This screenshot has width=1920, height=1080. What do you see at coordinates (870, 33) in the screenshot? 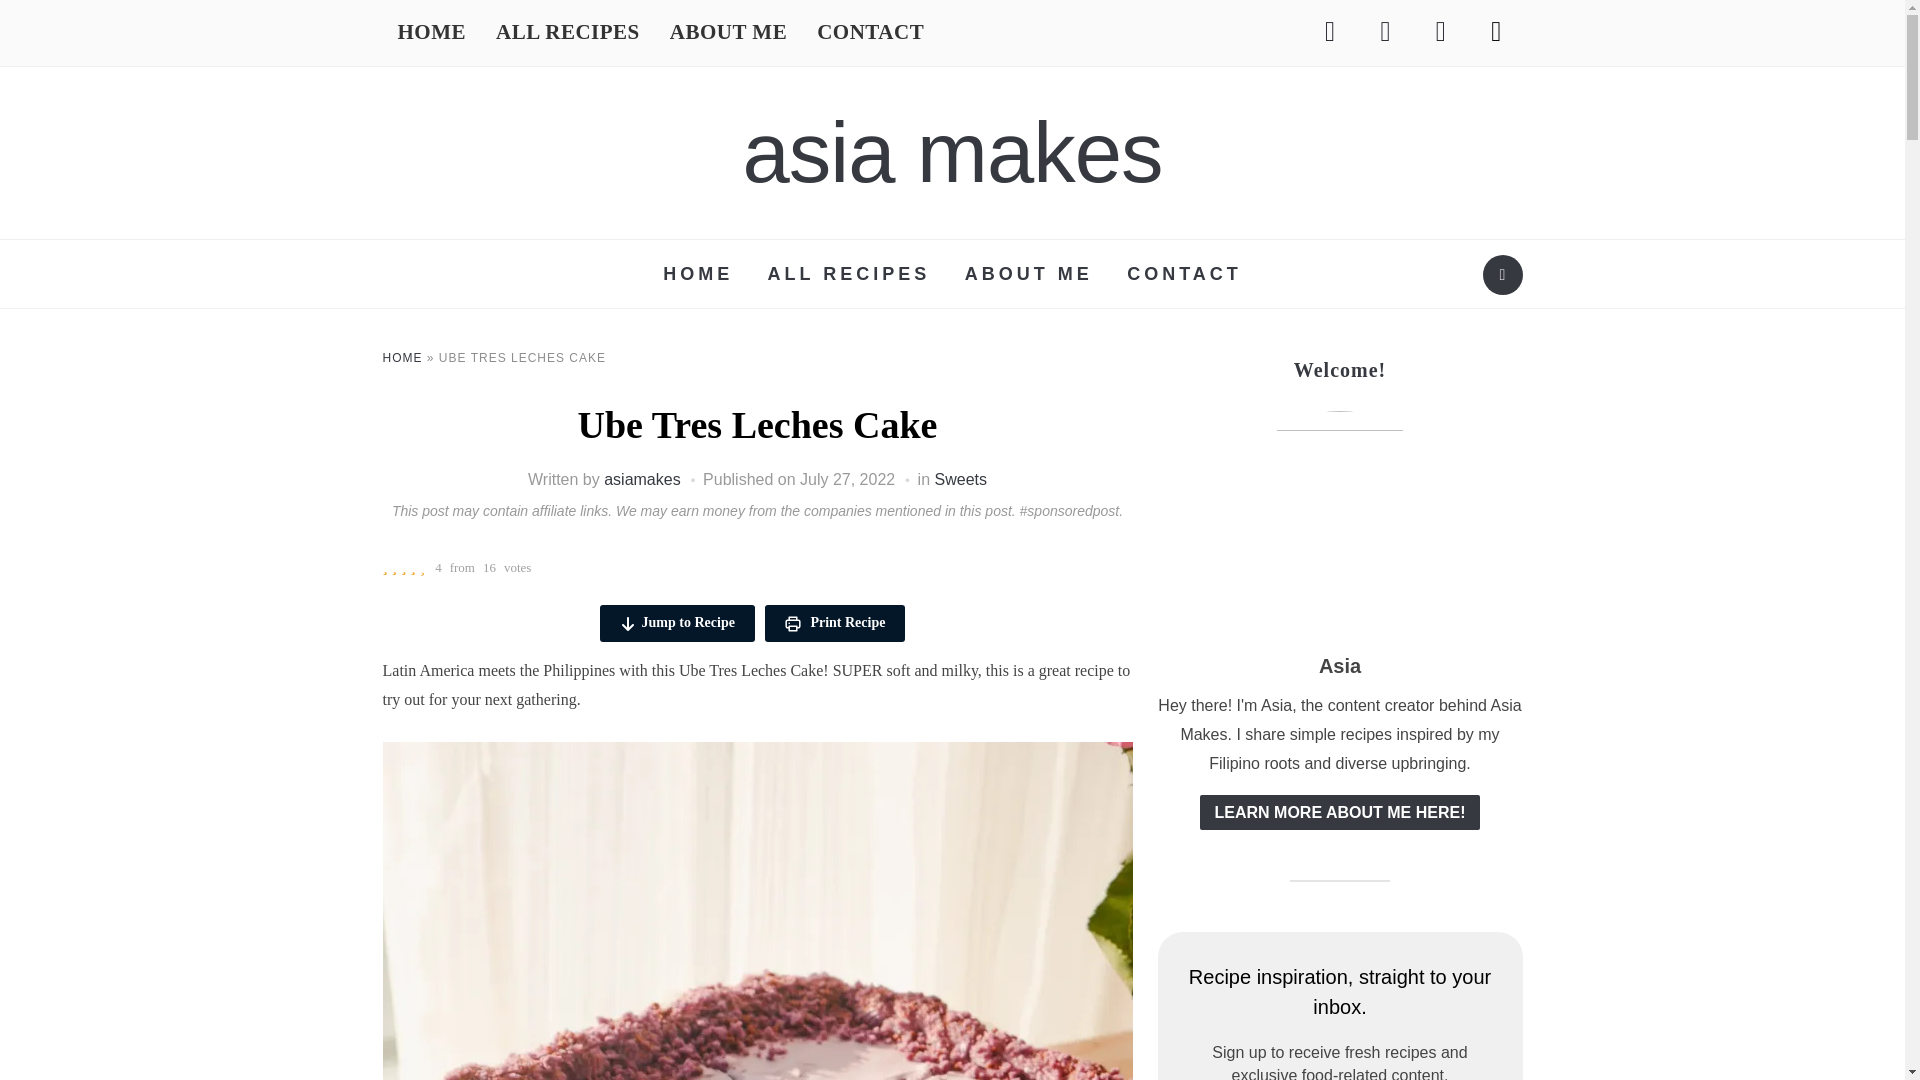
I see `CONTACT` at bounding box center [870, 33].